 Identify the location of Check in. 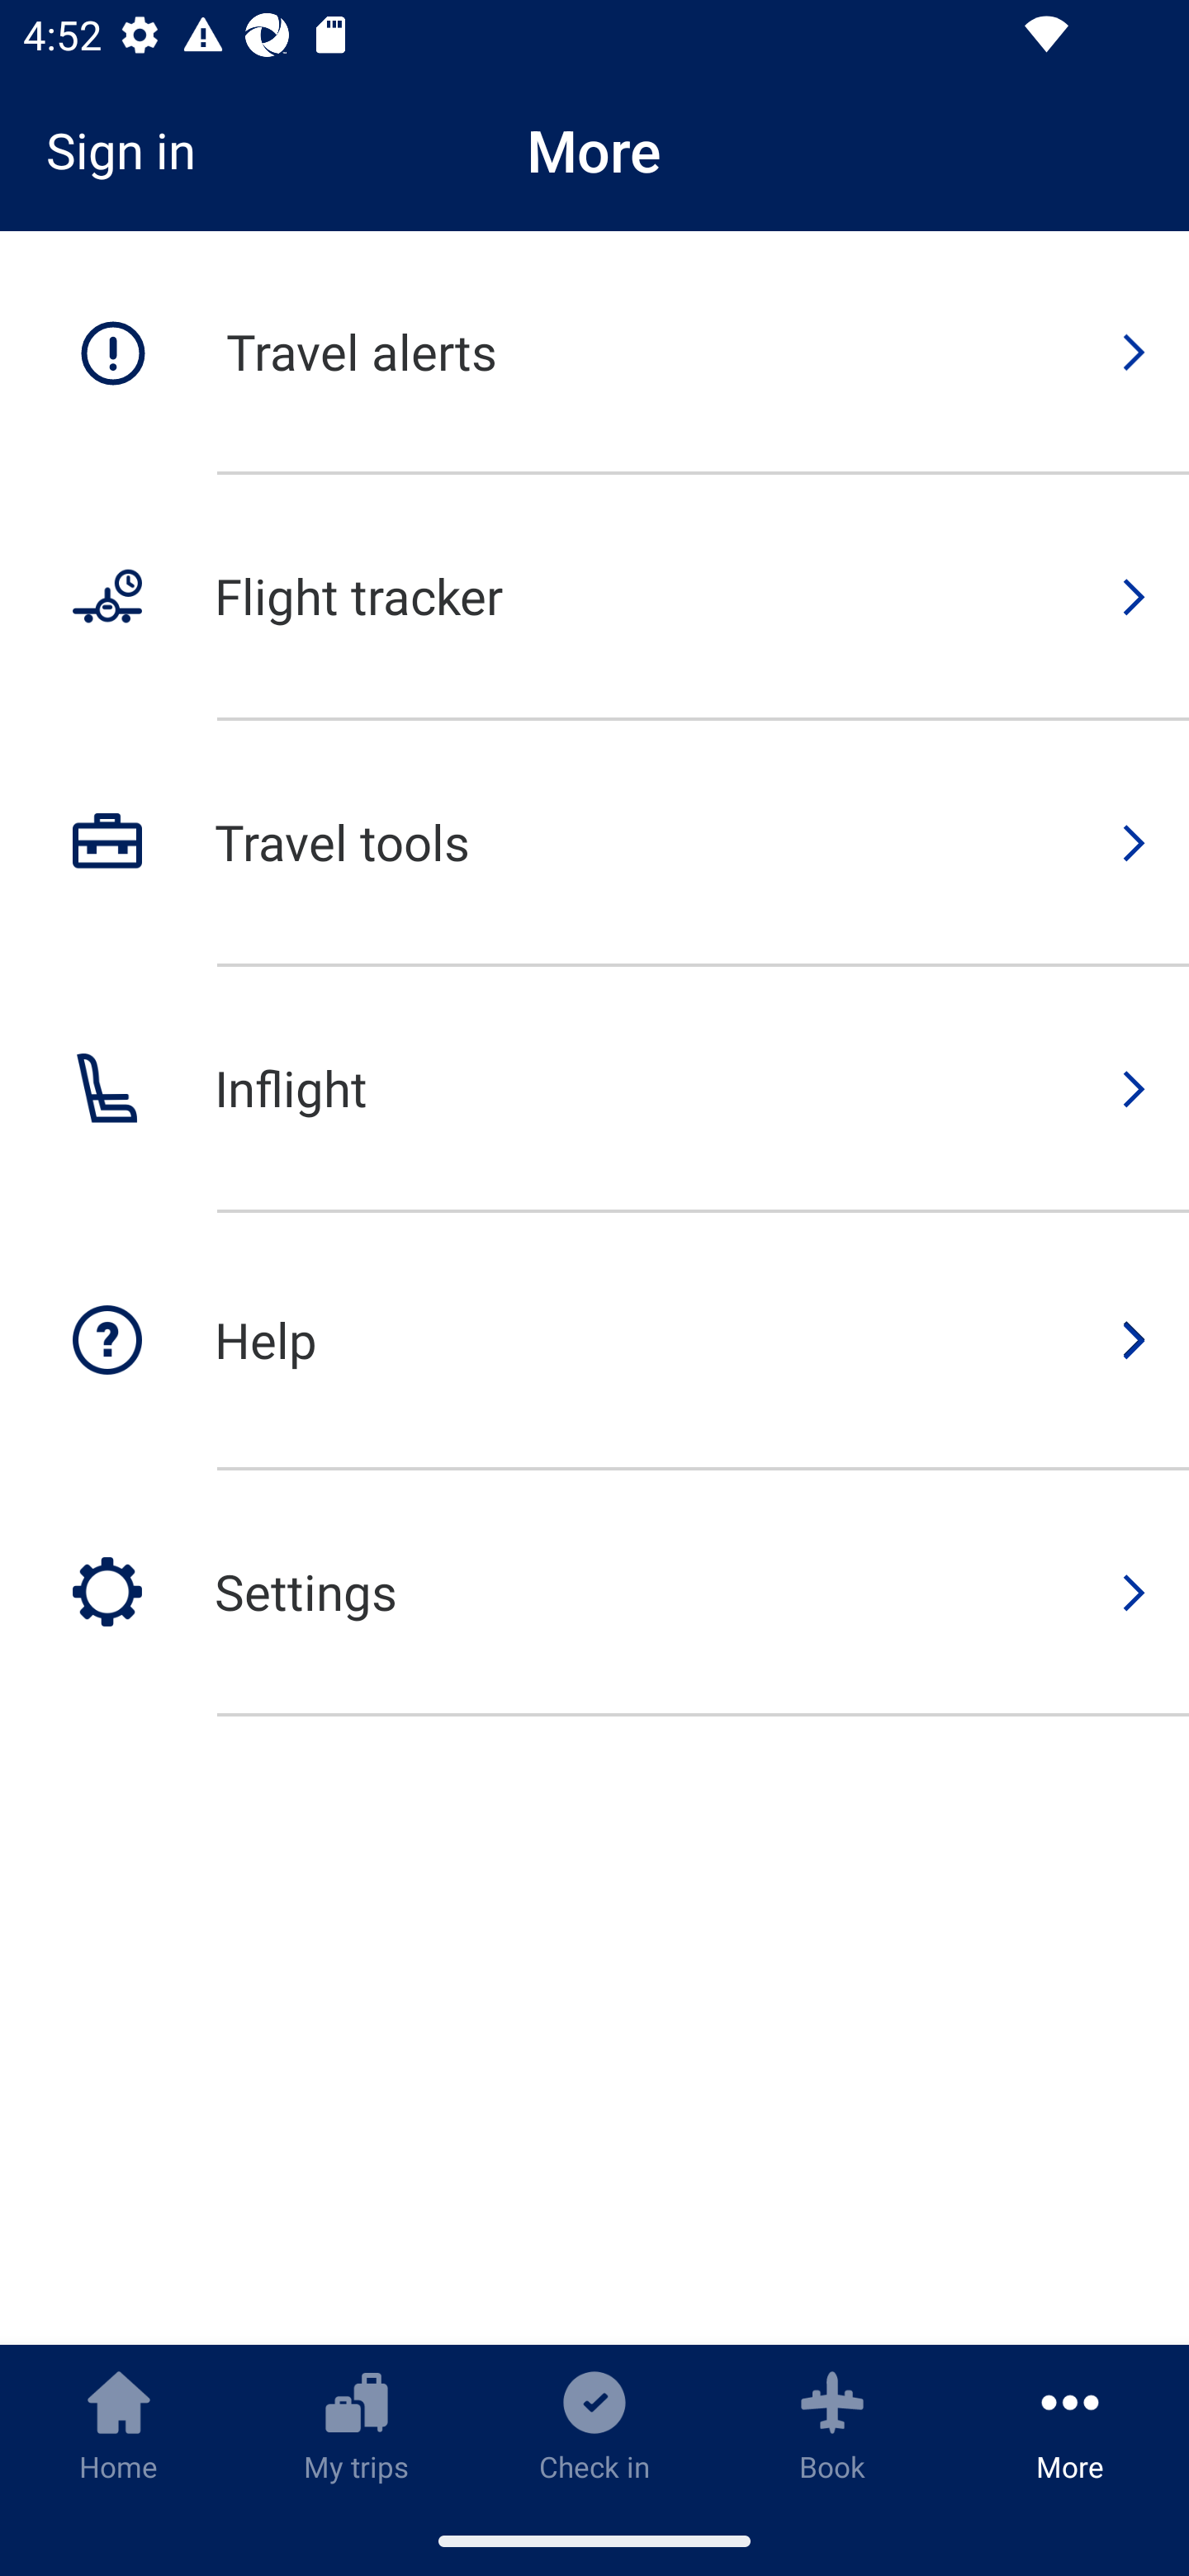
(594, 2425).